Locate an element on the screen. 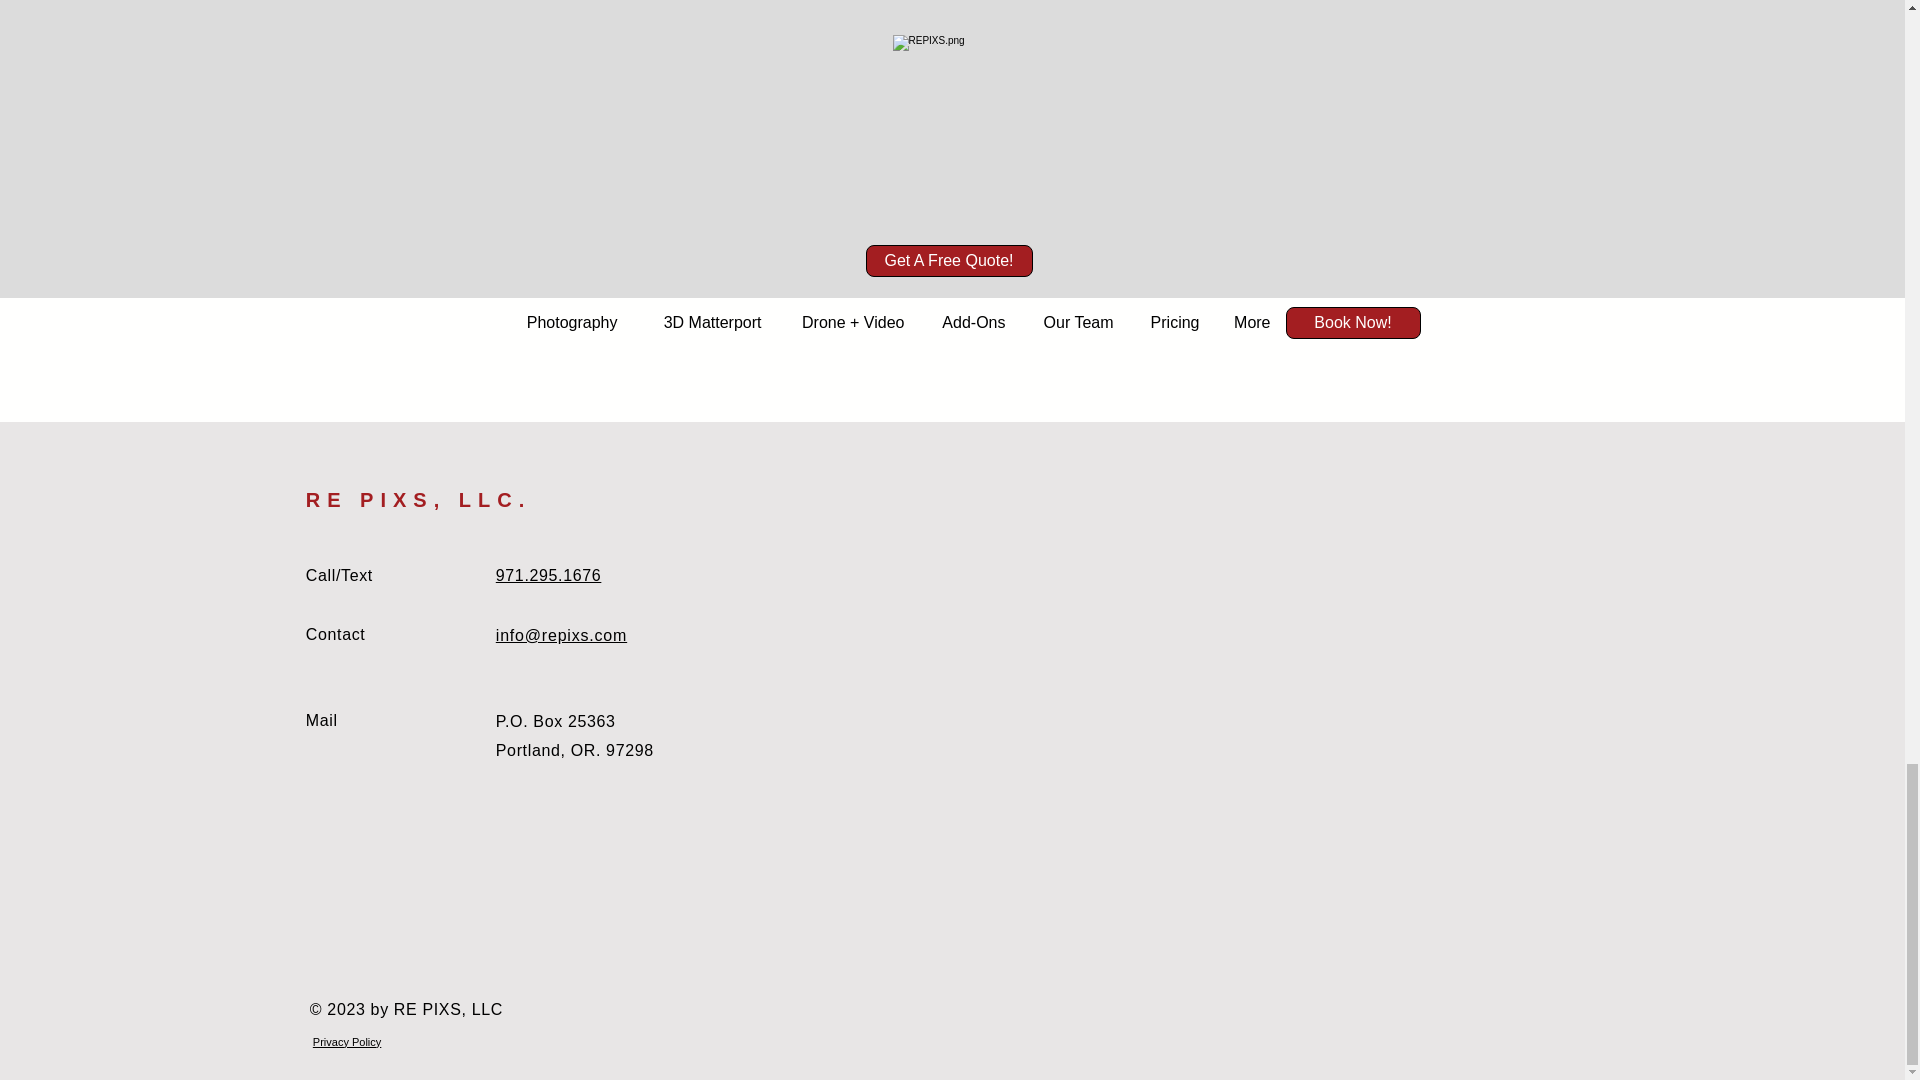  971.295.1676 is located at coordinates (548, 576).